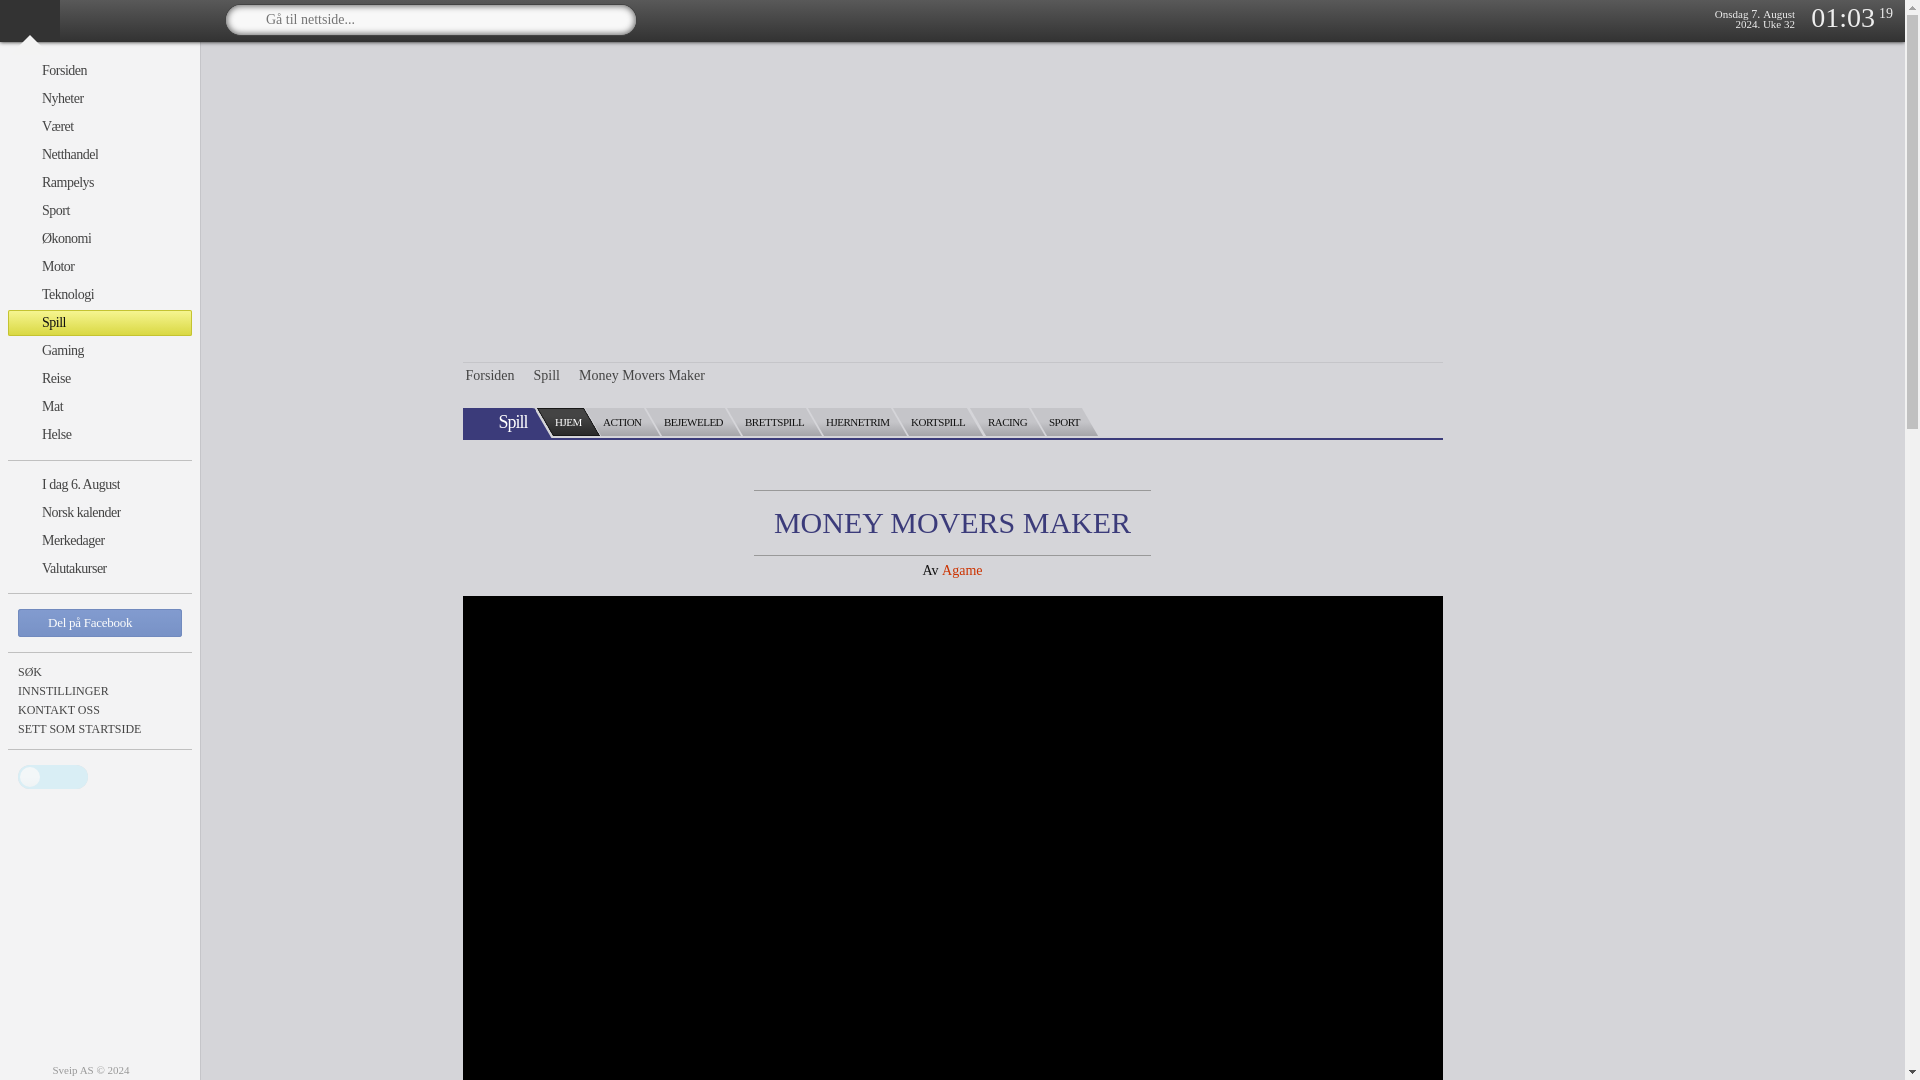  I want to click on Reise, so click(100, 379).